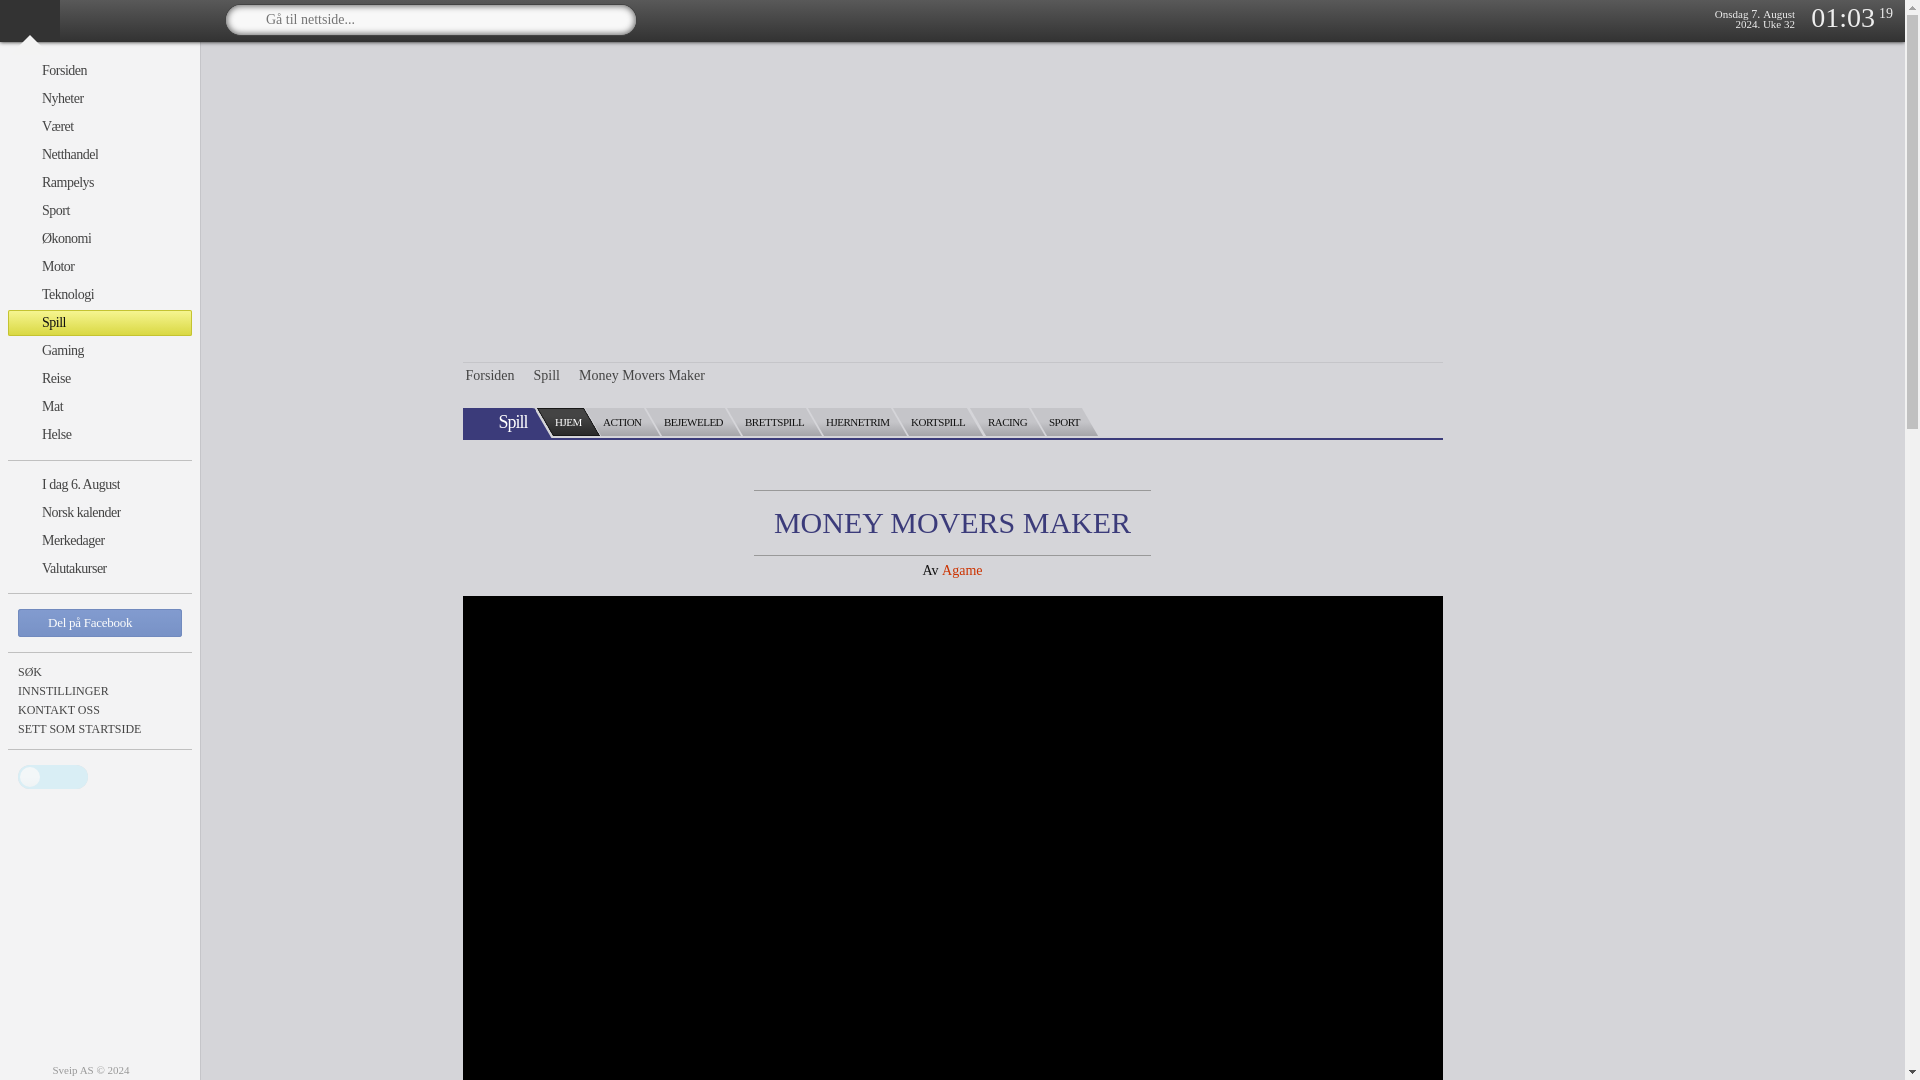  I want to click on Reise, so click(100, 379).